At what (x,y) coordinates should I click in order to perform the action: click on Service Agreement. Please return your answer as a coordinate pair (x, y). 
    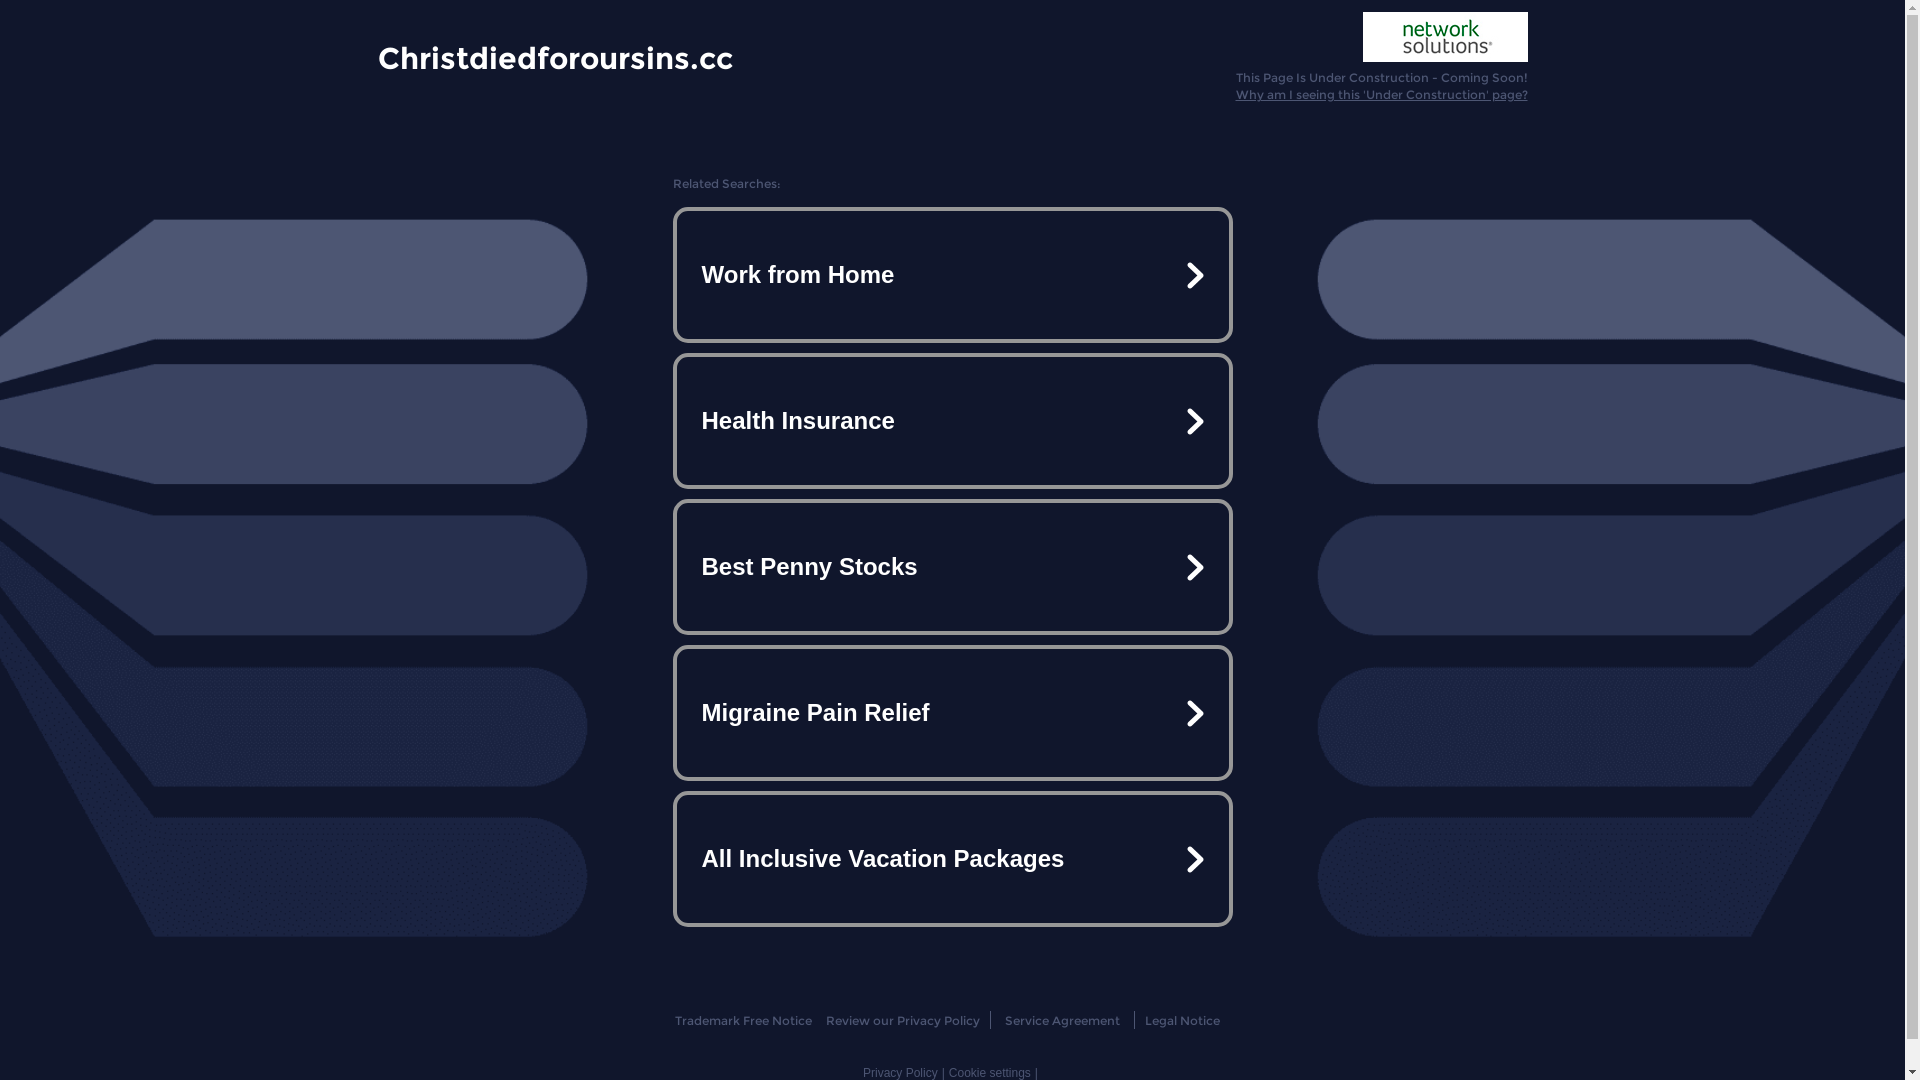
    Looking at the image, I should click on (1062, 1020).